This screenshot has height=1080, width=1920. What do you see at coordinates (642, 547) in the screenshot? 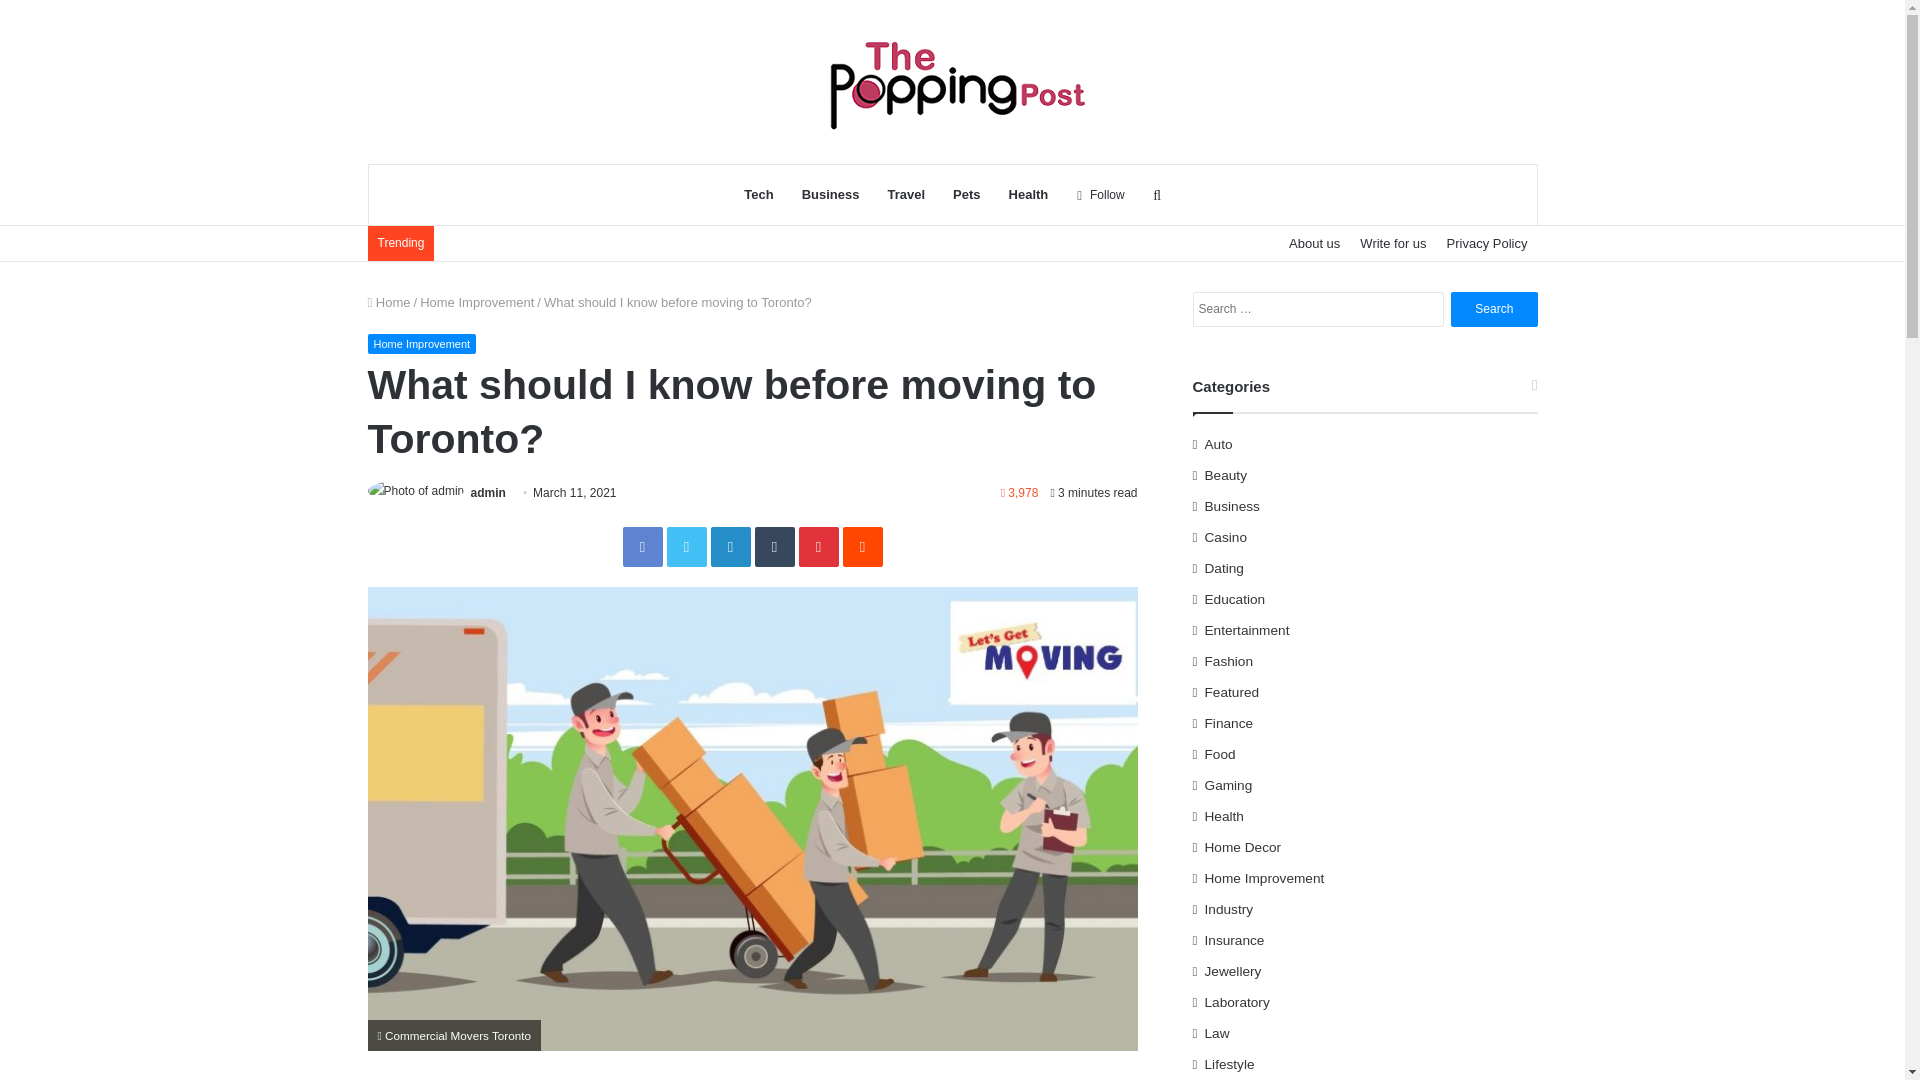
I see `Facebook` at bounding box center [642, 547].